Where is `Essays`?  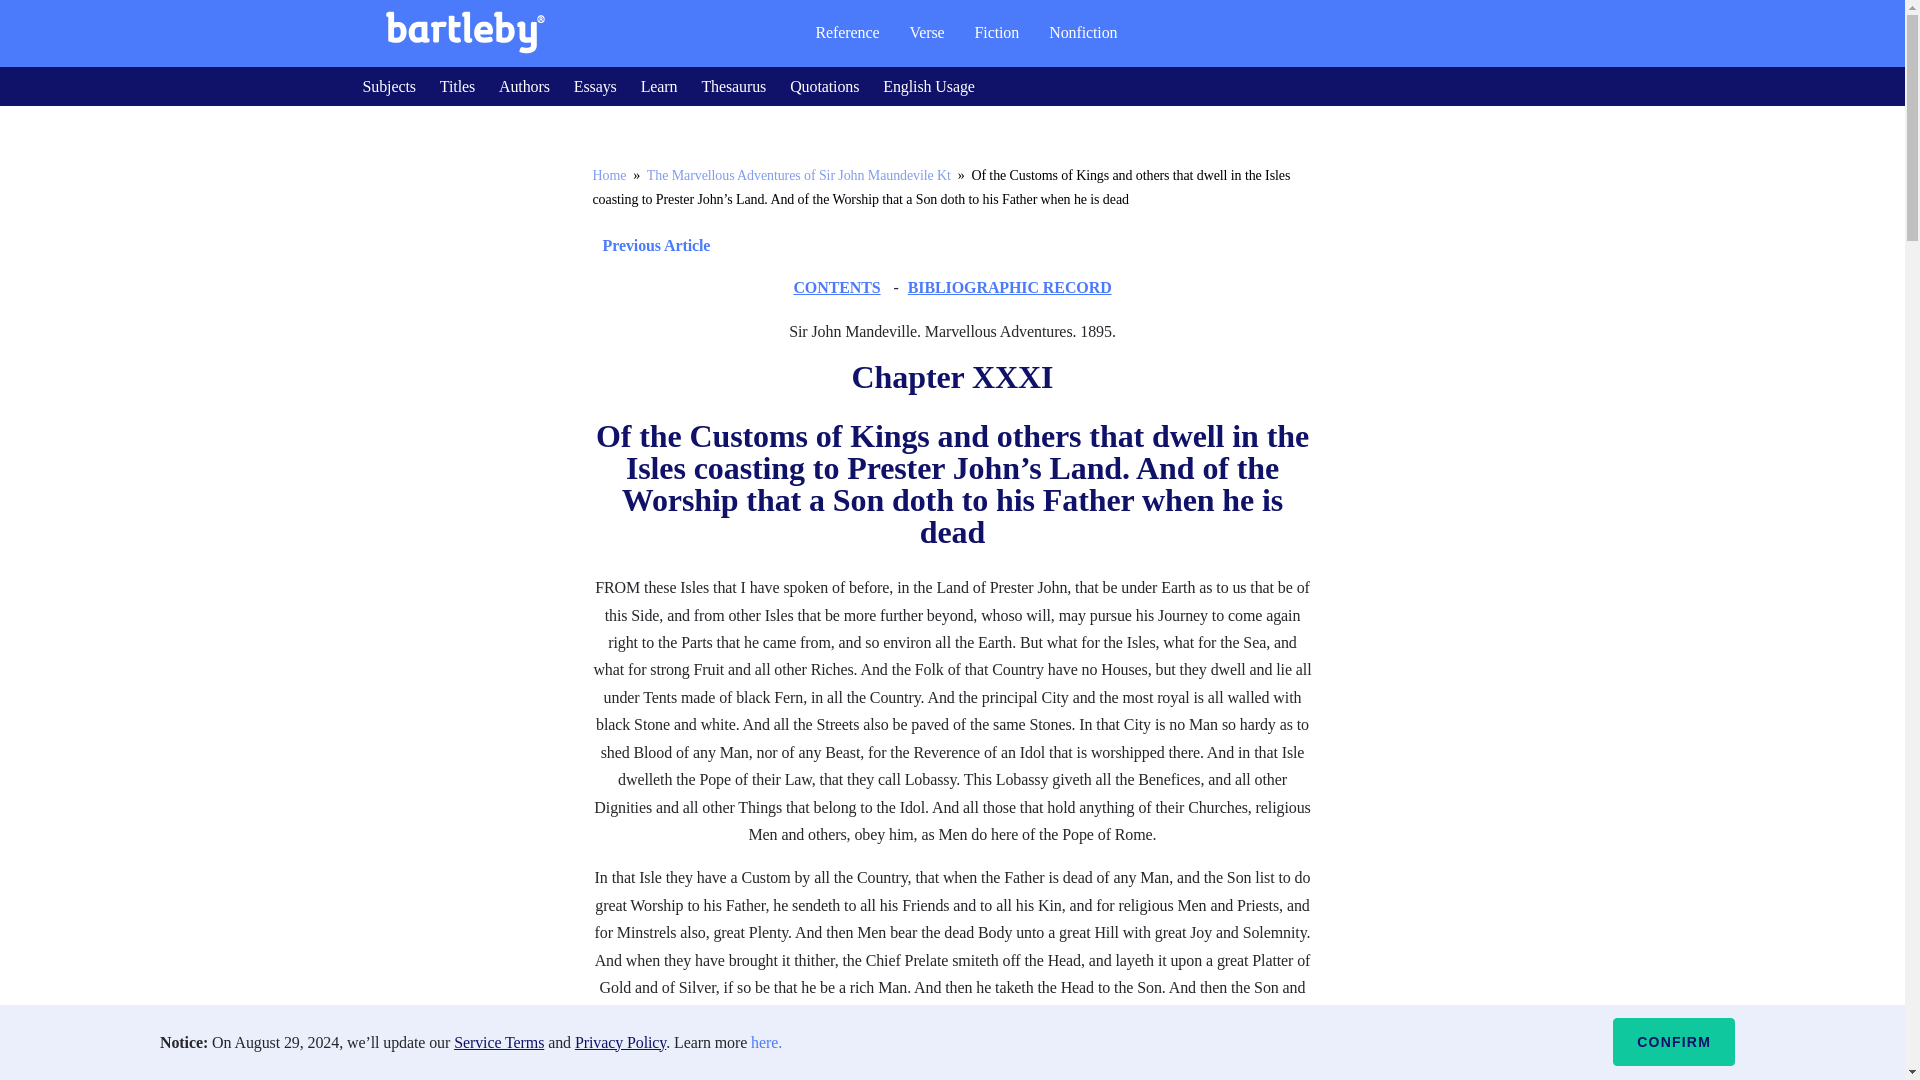 Essays is located at coordinates (595, 86).